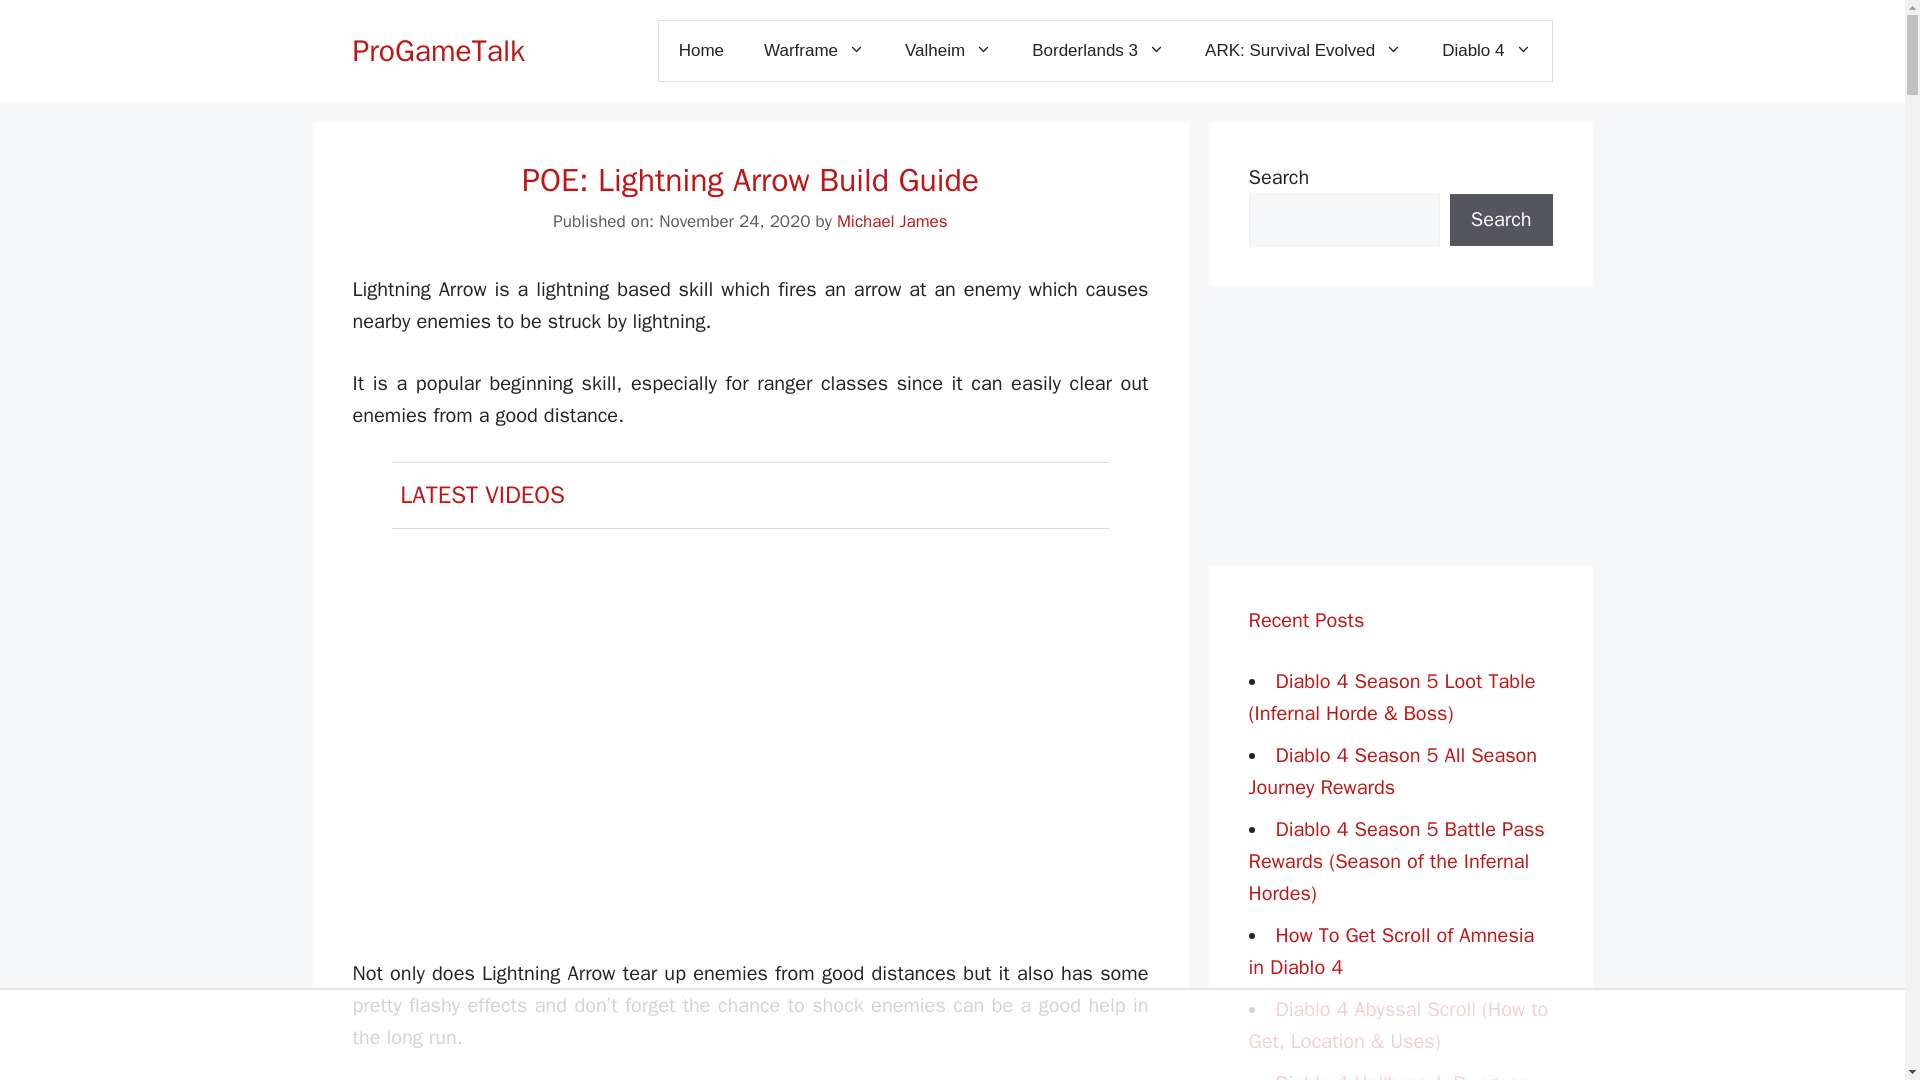  What do you see at coordinates (892, 221) in the screenshot?
I see `View all posts by Michael James` at bounding box center [892, 221].